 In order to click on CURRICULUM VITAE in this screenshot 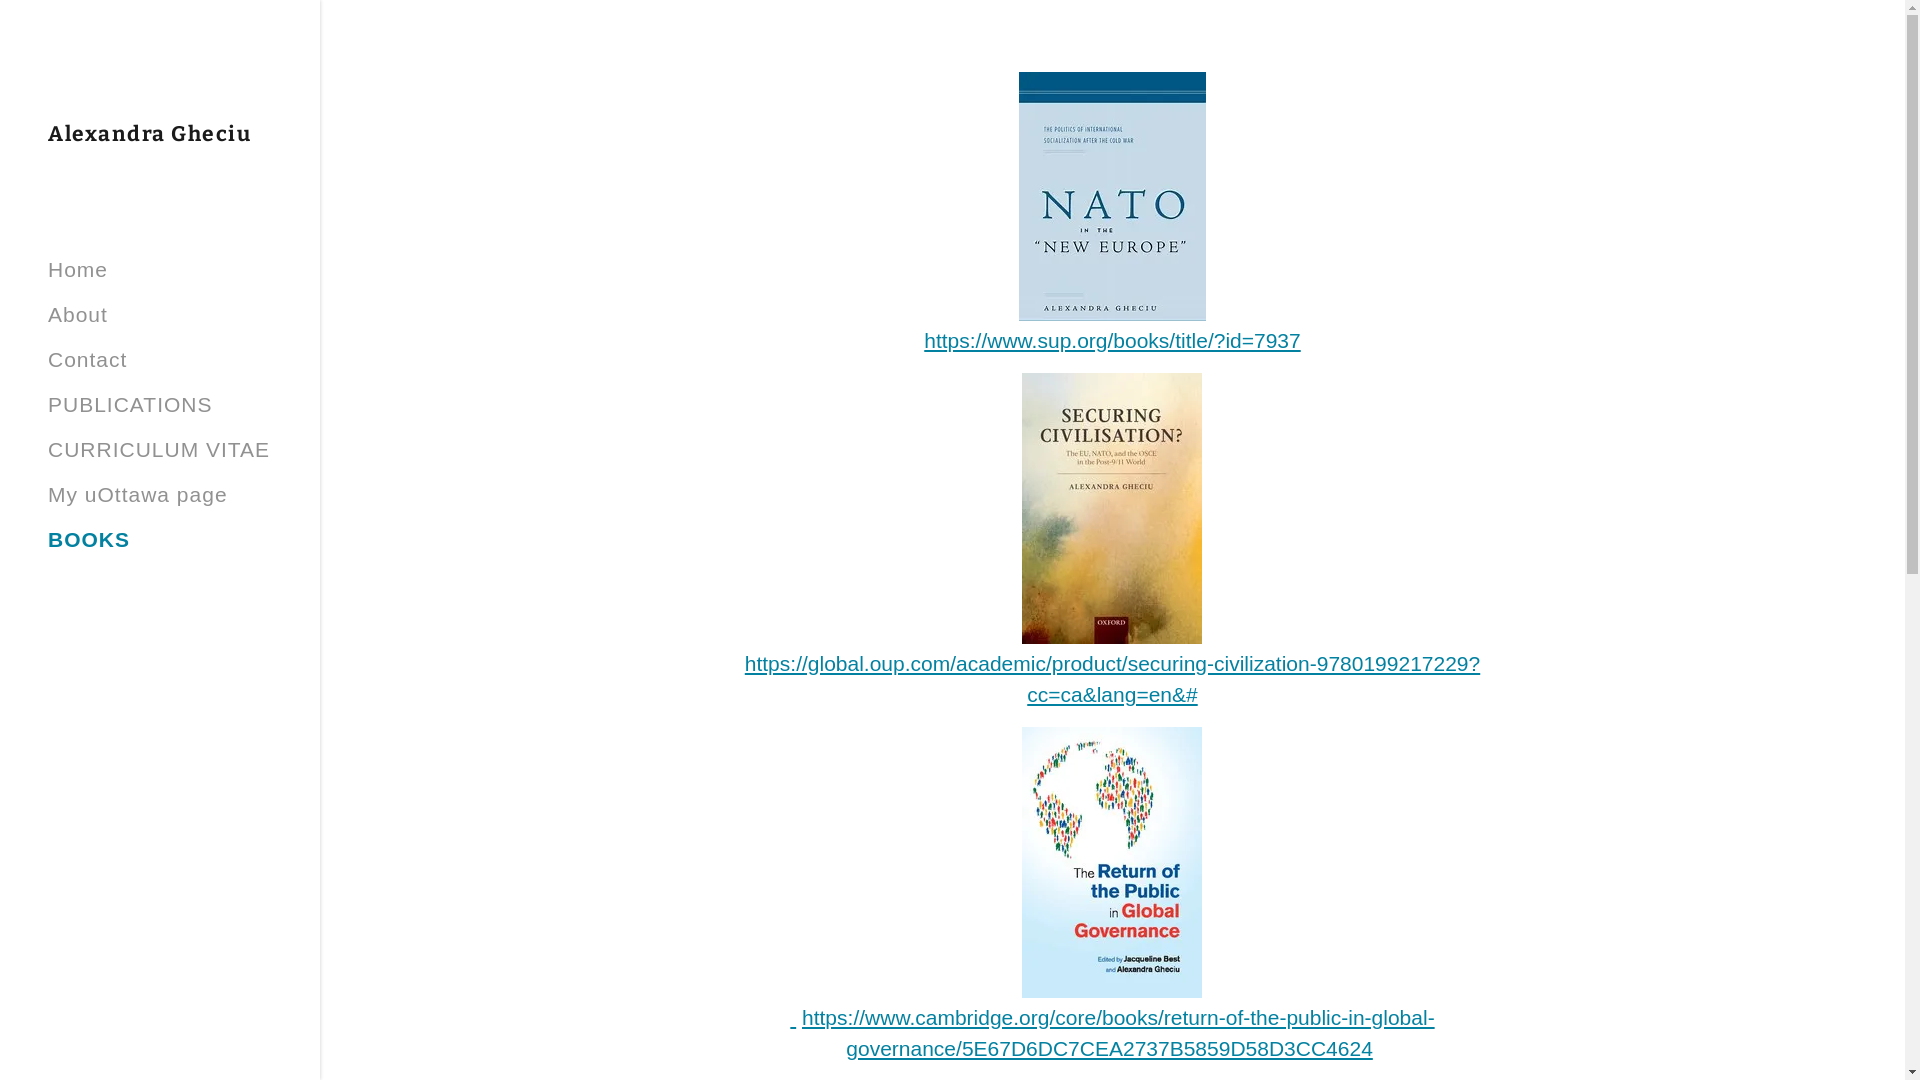, I will do `click(159, 450)`.